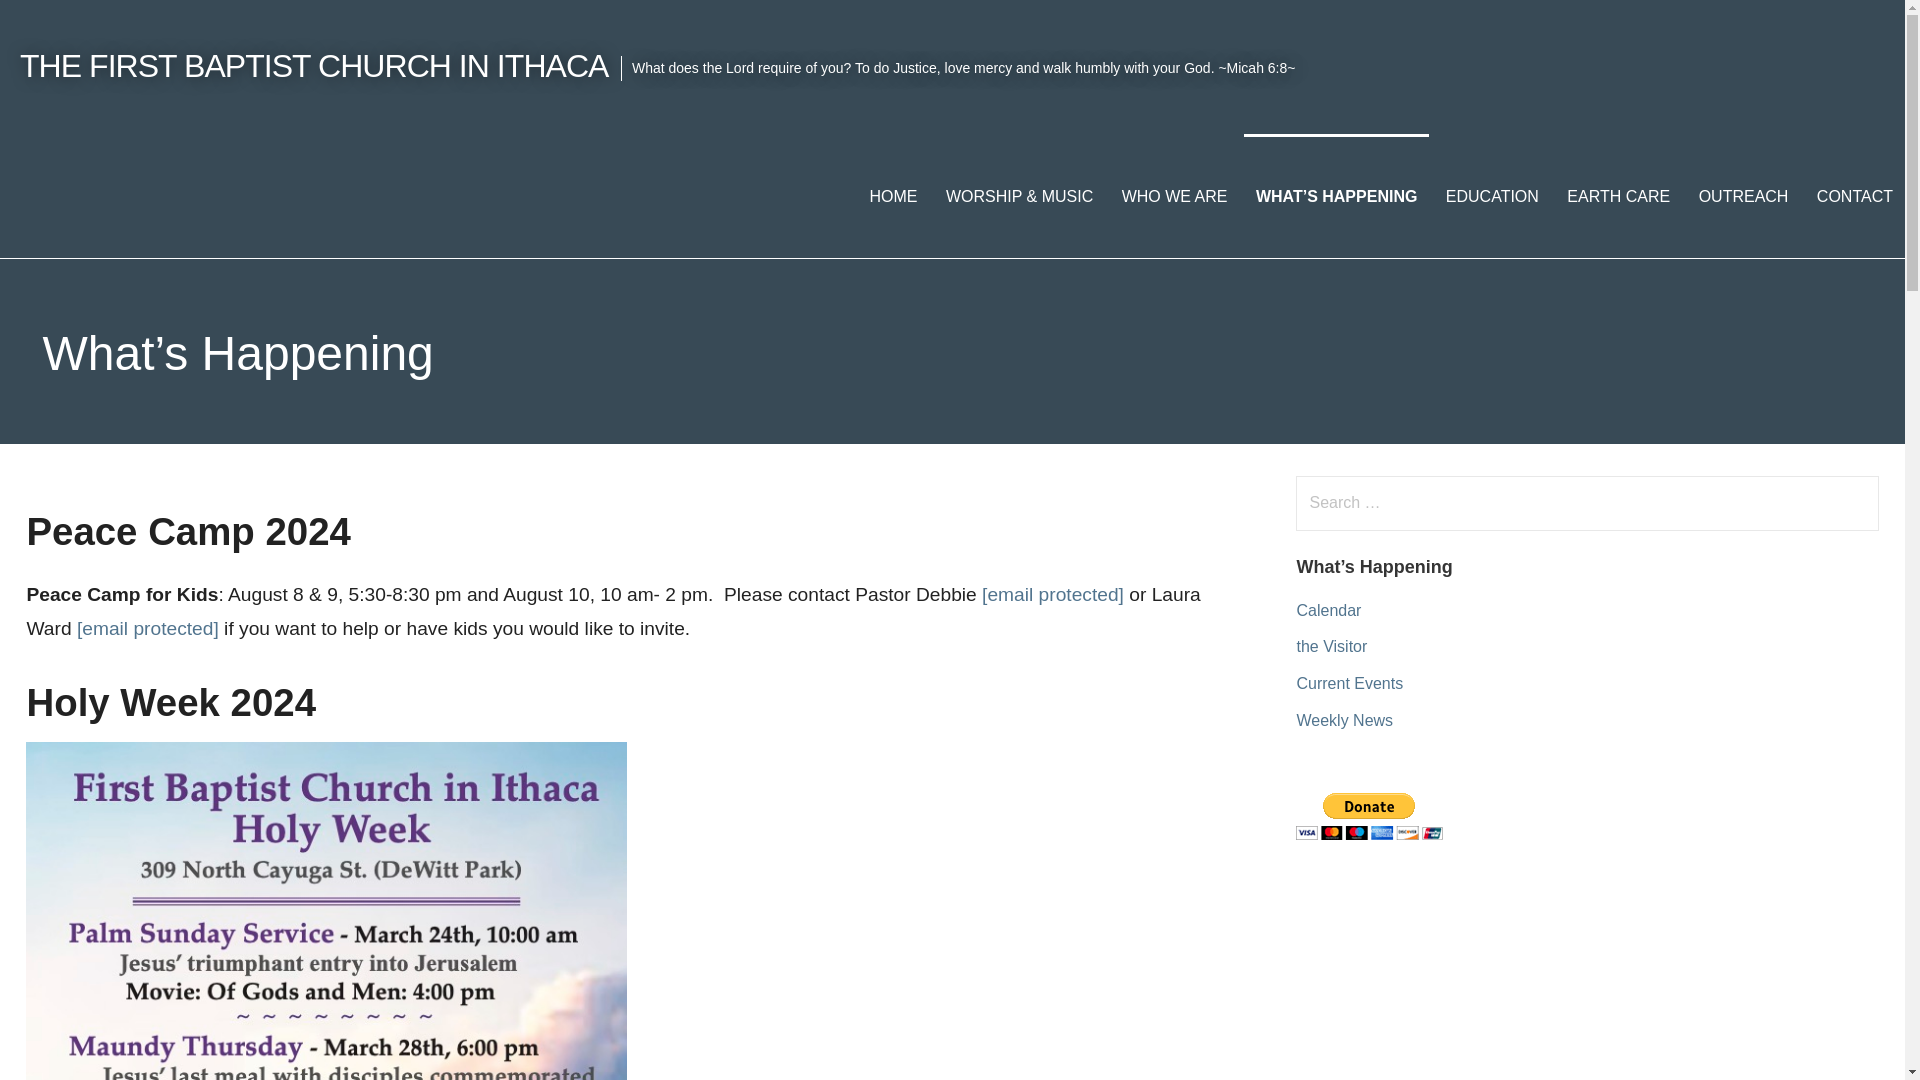 This screenshot has height=1080, width=1920. I want to click on EDUCATION, so click(1492, 196).